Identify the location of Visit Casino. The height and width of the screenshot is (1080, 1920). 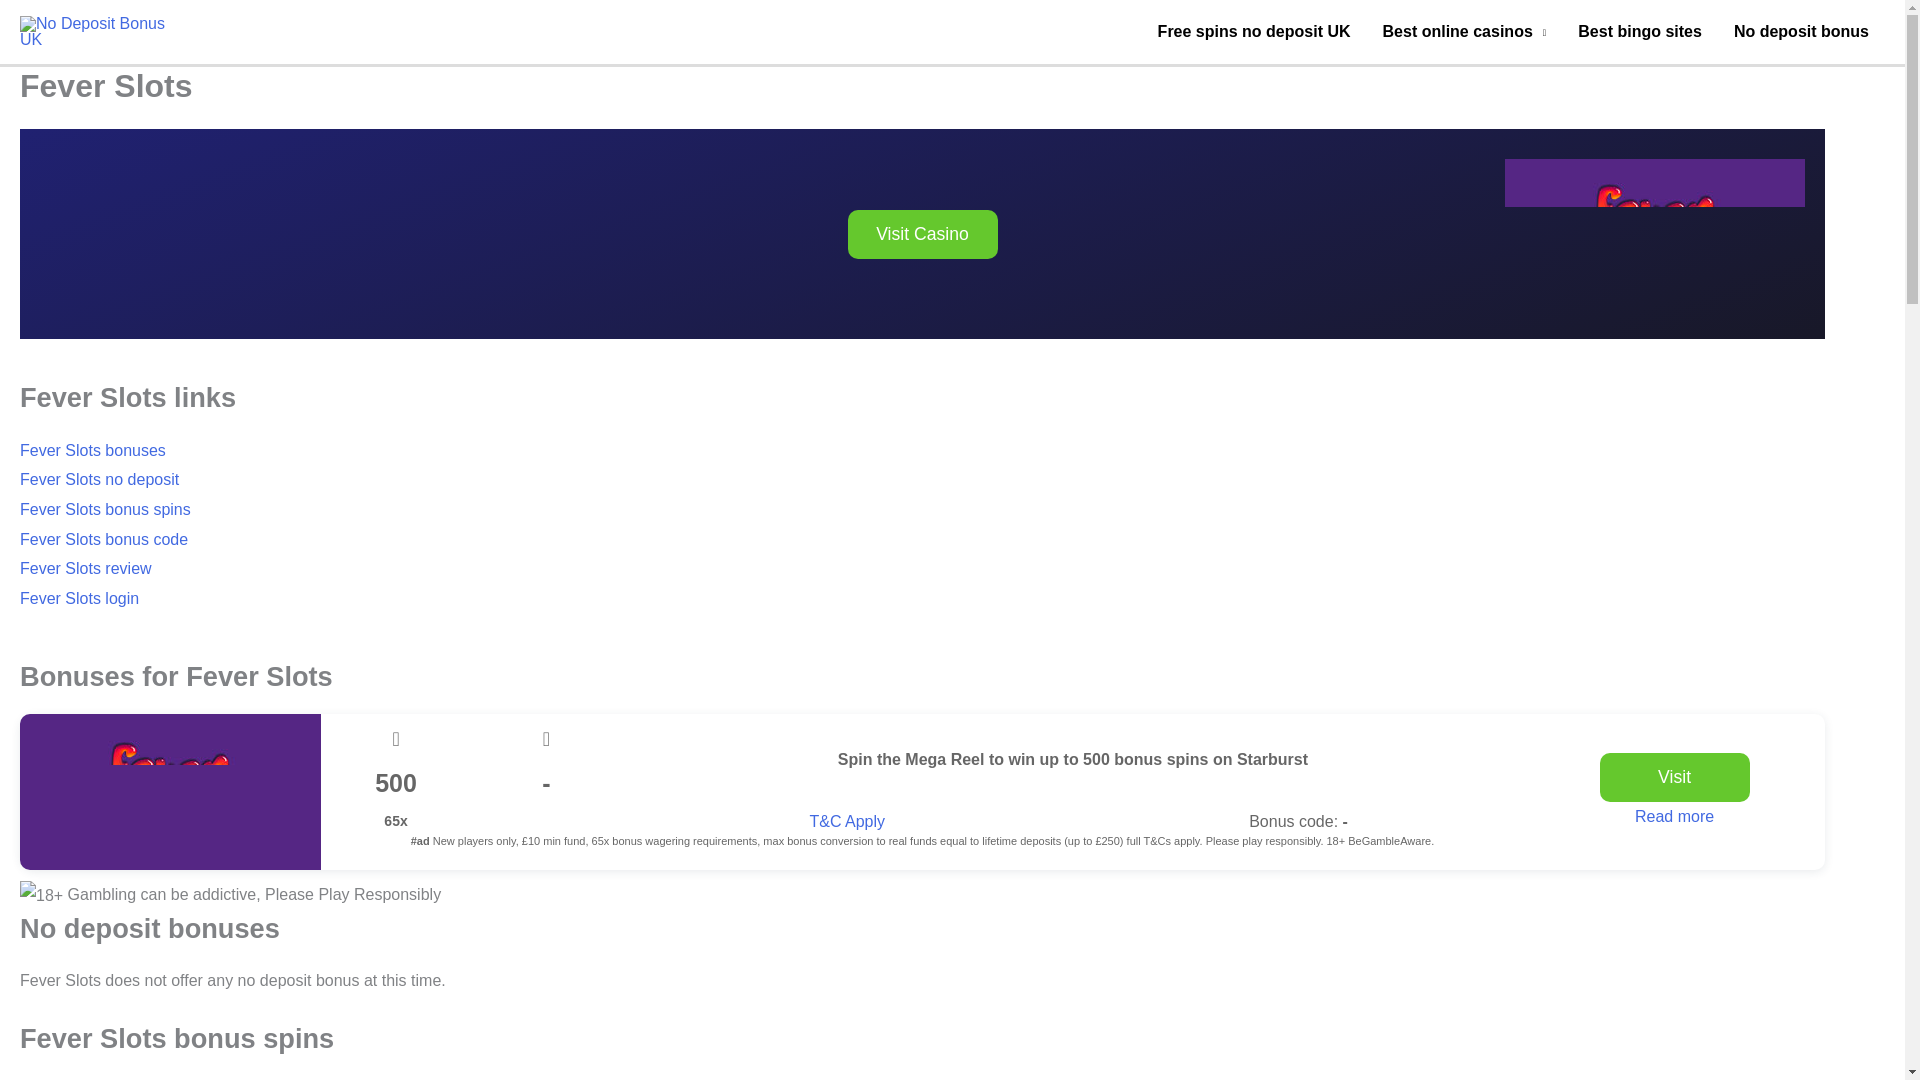
(923, 234).